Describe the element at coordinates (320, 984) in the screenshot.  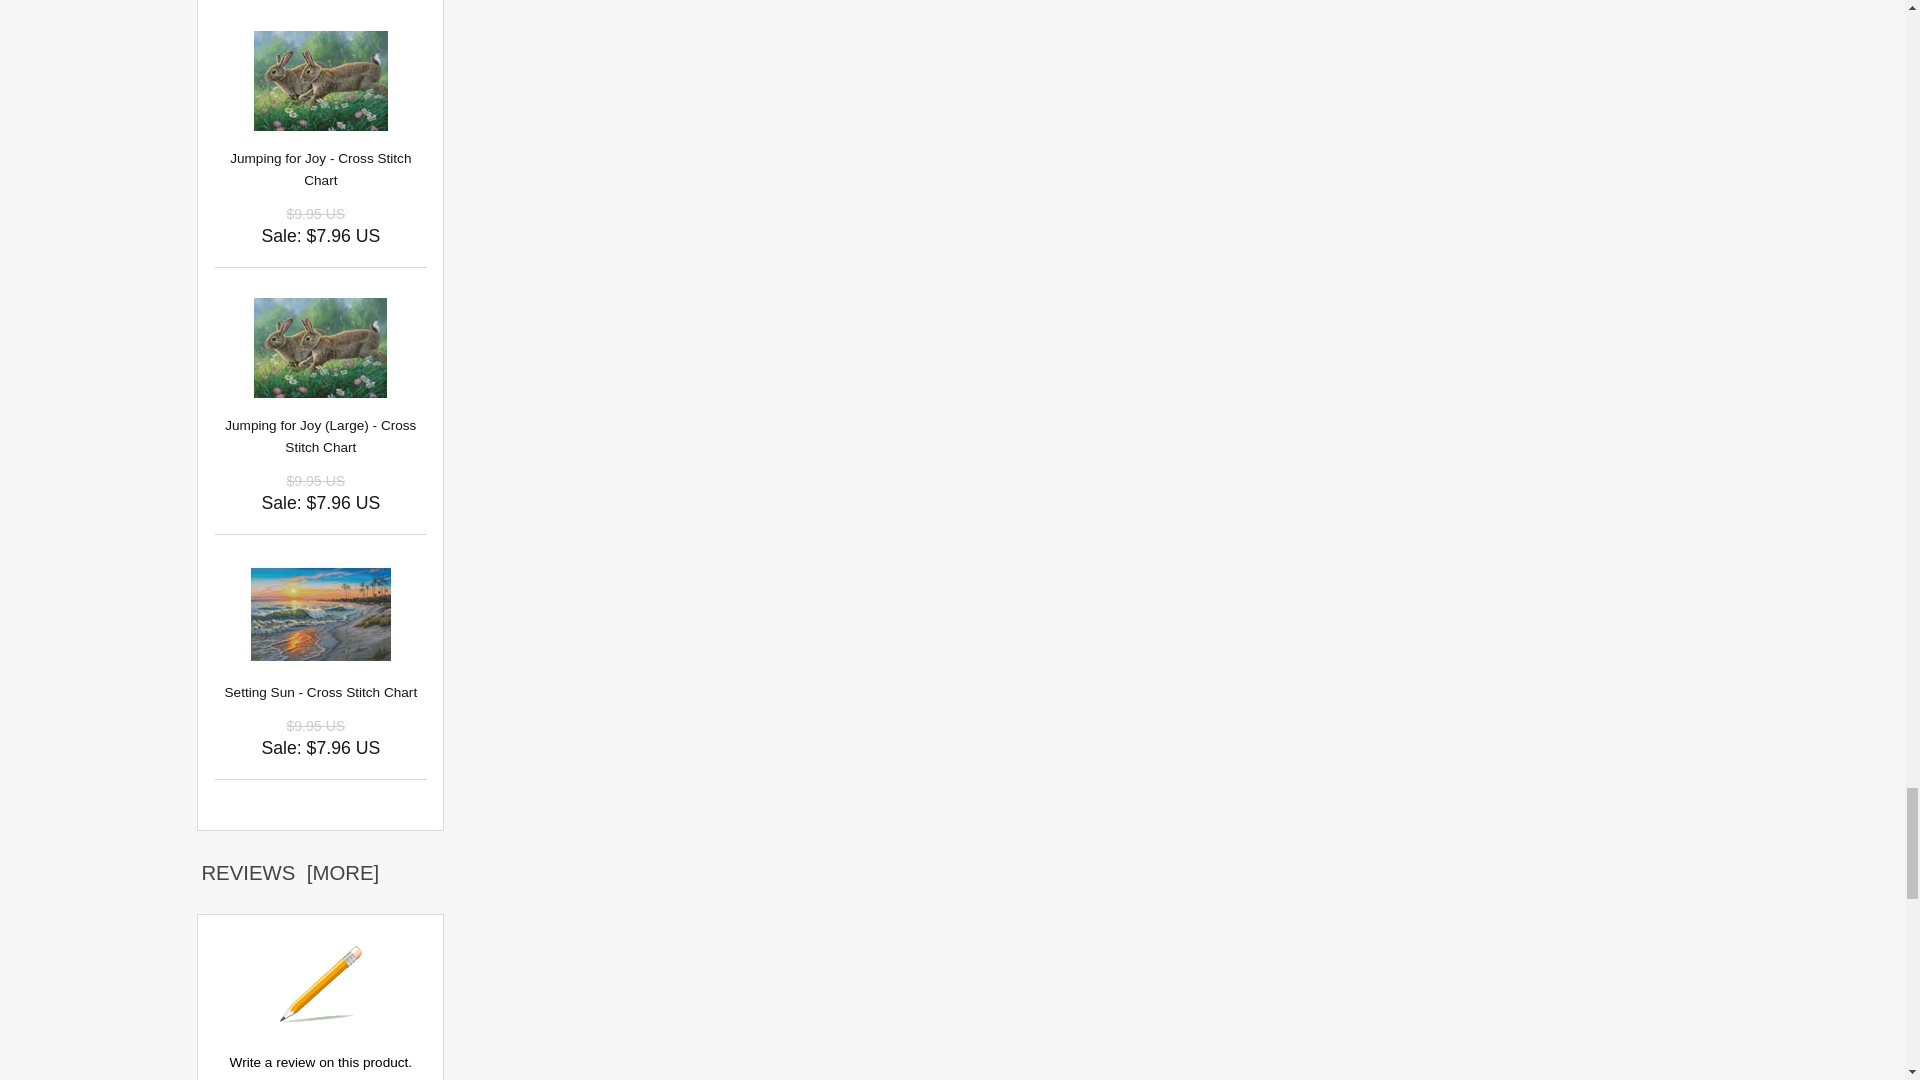
I see `Write a review on this product.` at that location.